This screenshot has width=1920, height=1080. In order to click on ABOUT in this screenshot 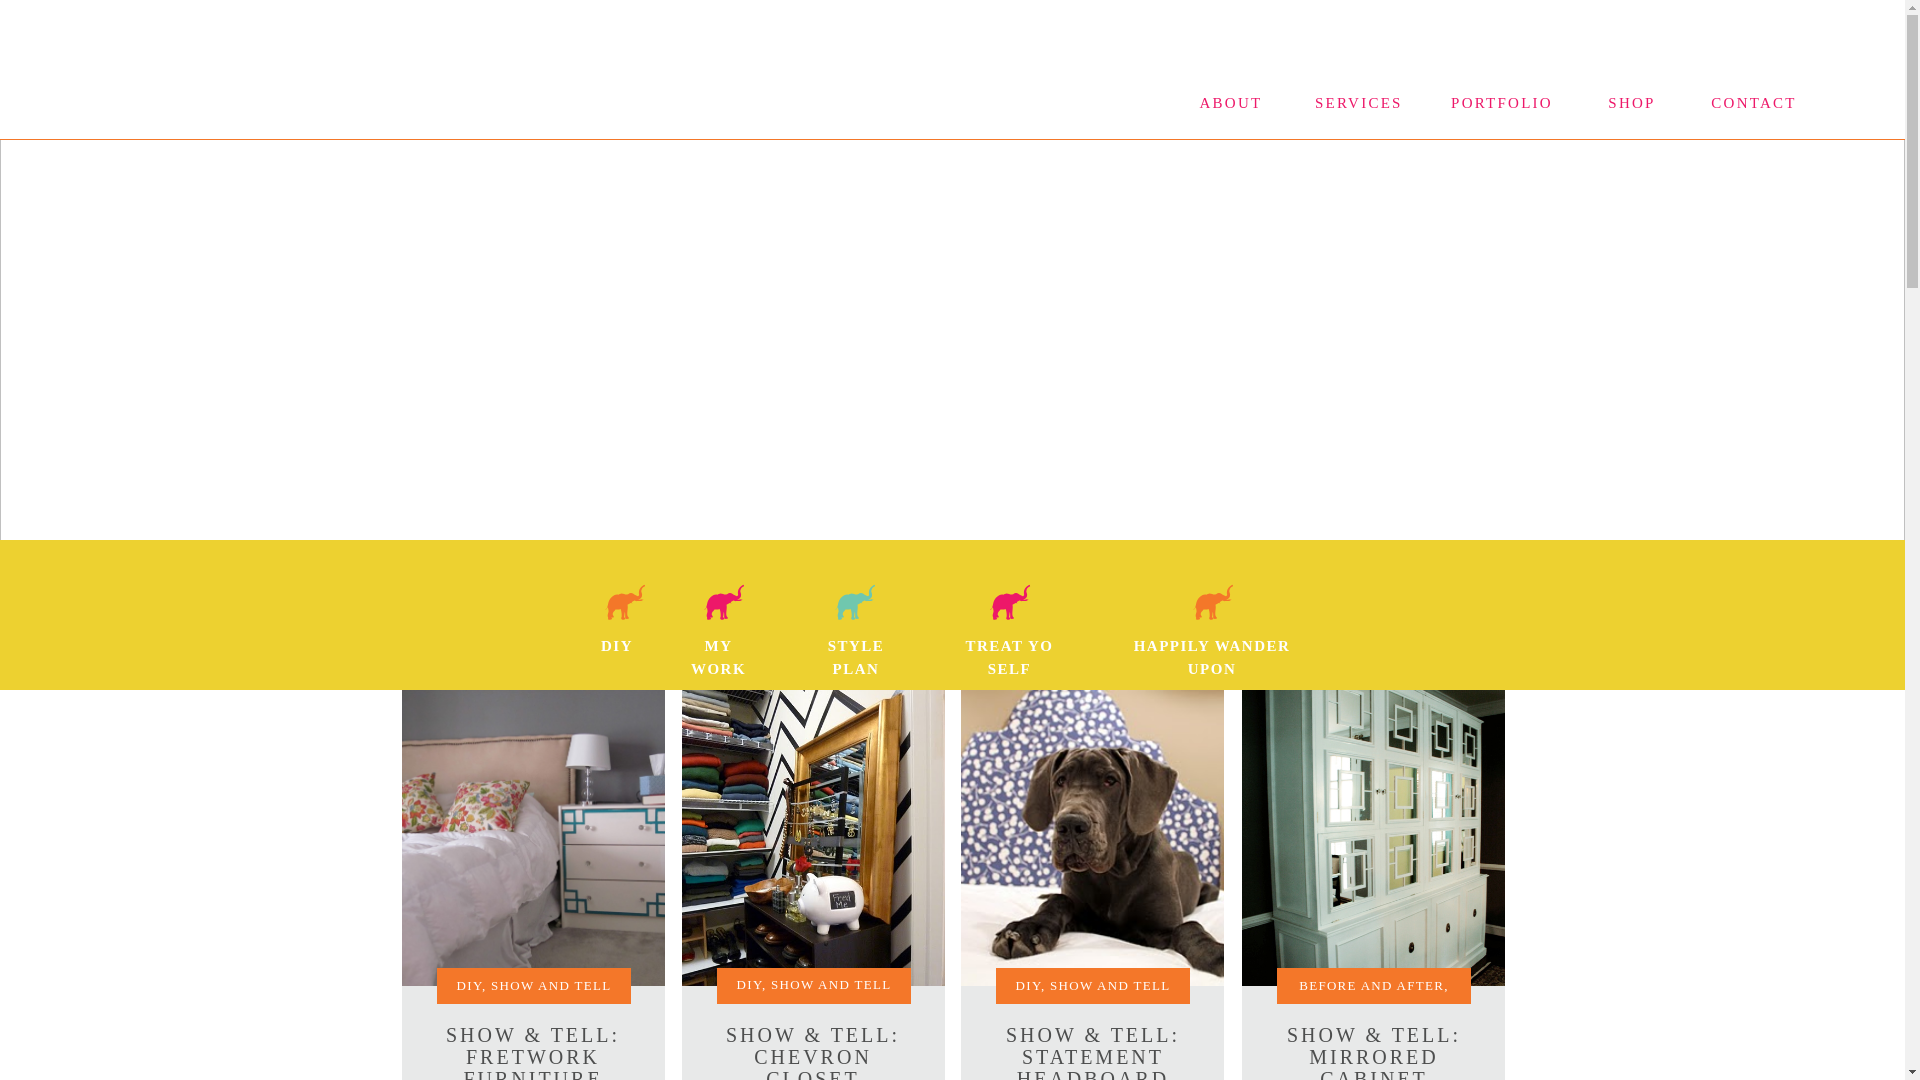, I will do `click(1230, 104)`.